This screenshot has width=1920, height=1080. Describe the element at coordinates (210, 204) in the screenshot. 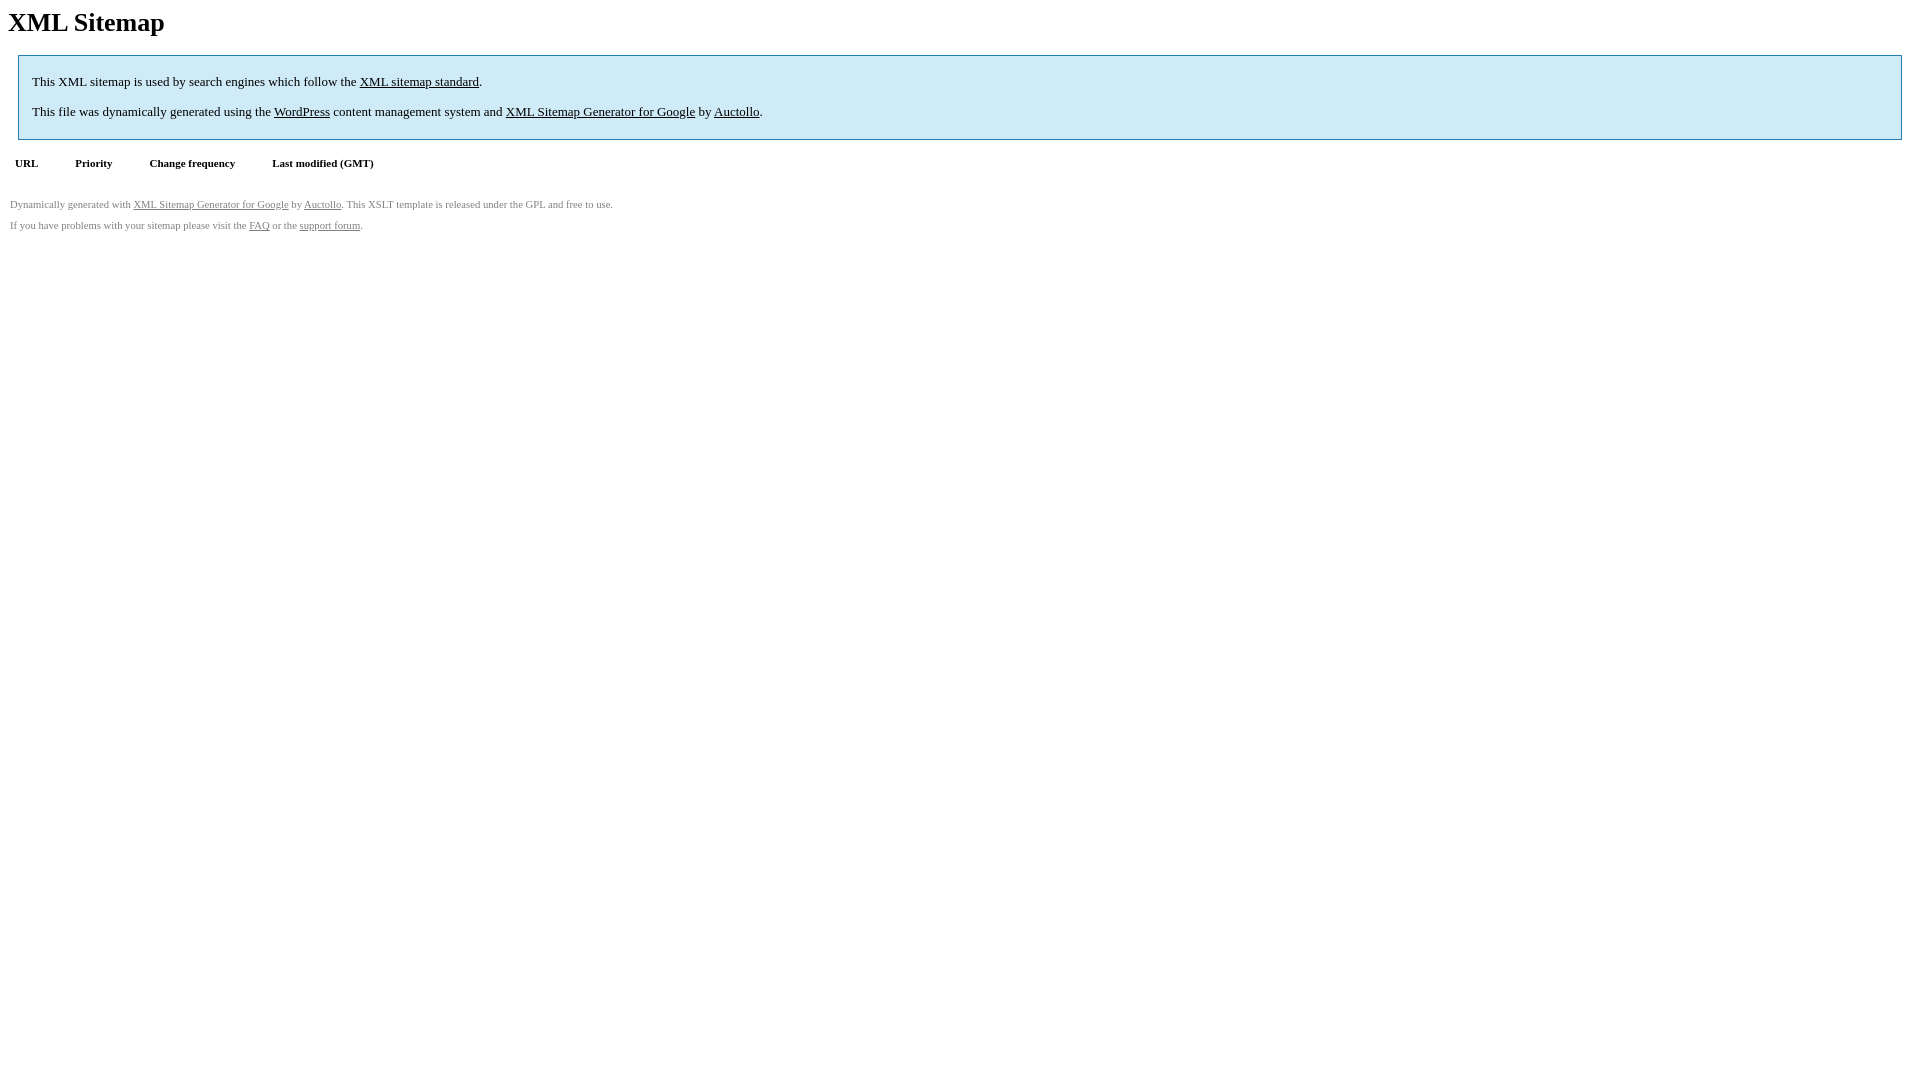

I see `XML Sitemap Generator for Google` at that location.